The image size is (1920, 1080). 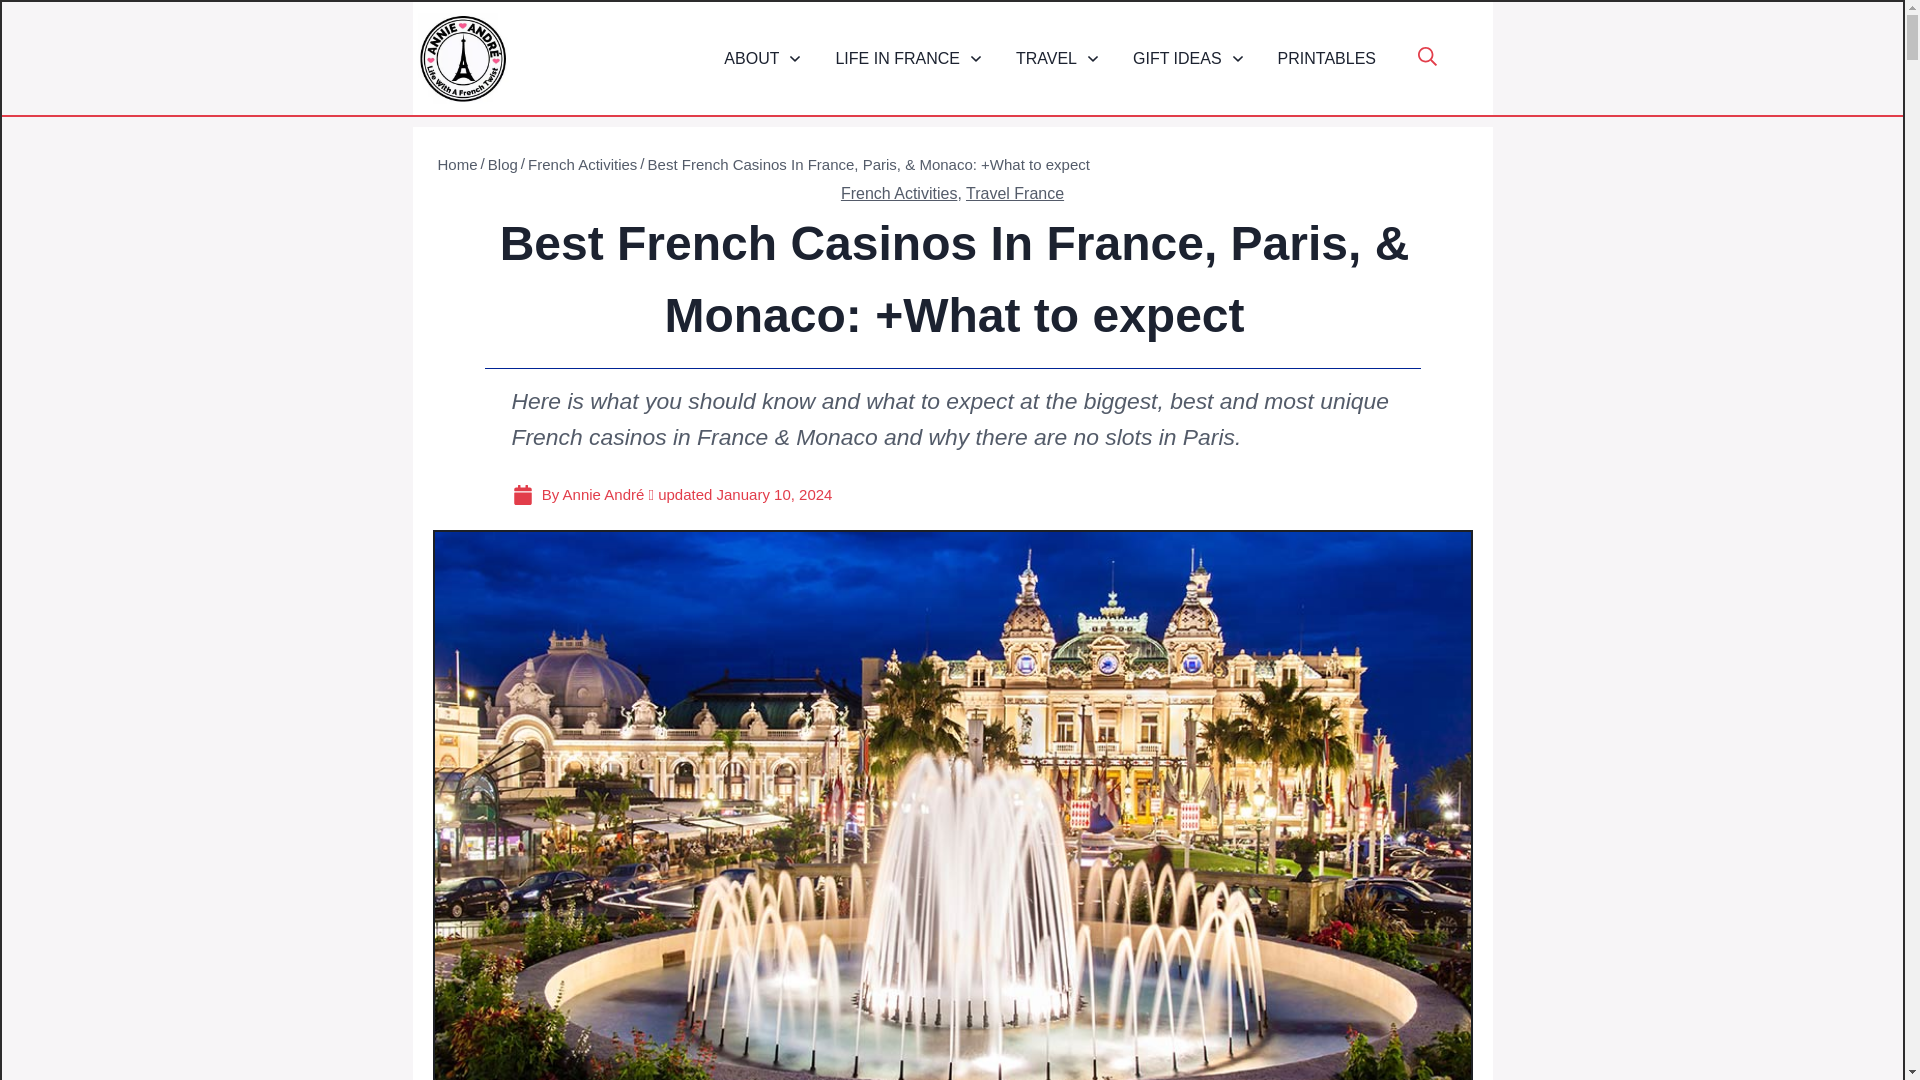 What do you see at coordinates (582, 164) in the screenshot?
I see `French Activities` at bounding box center [582, 164].